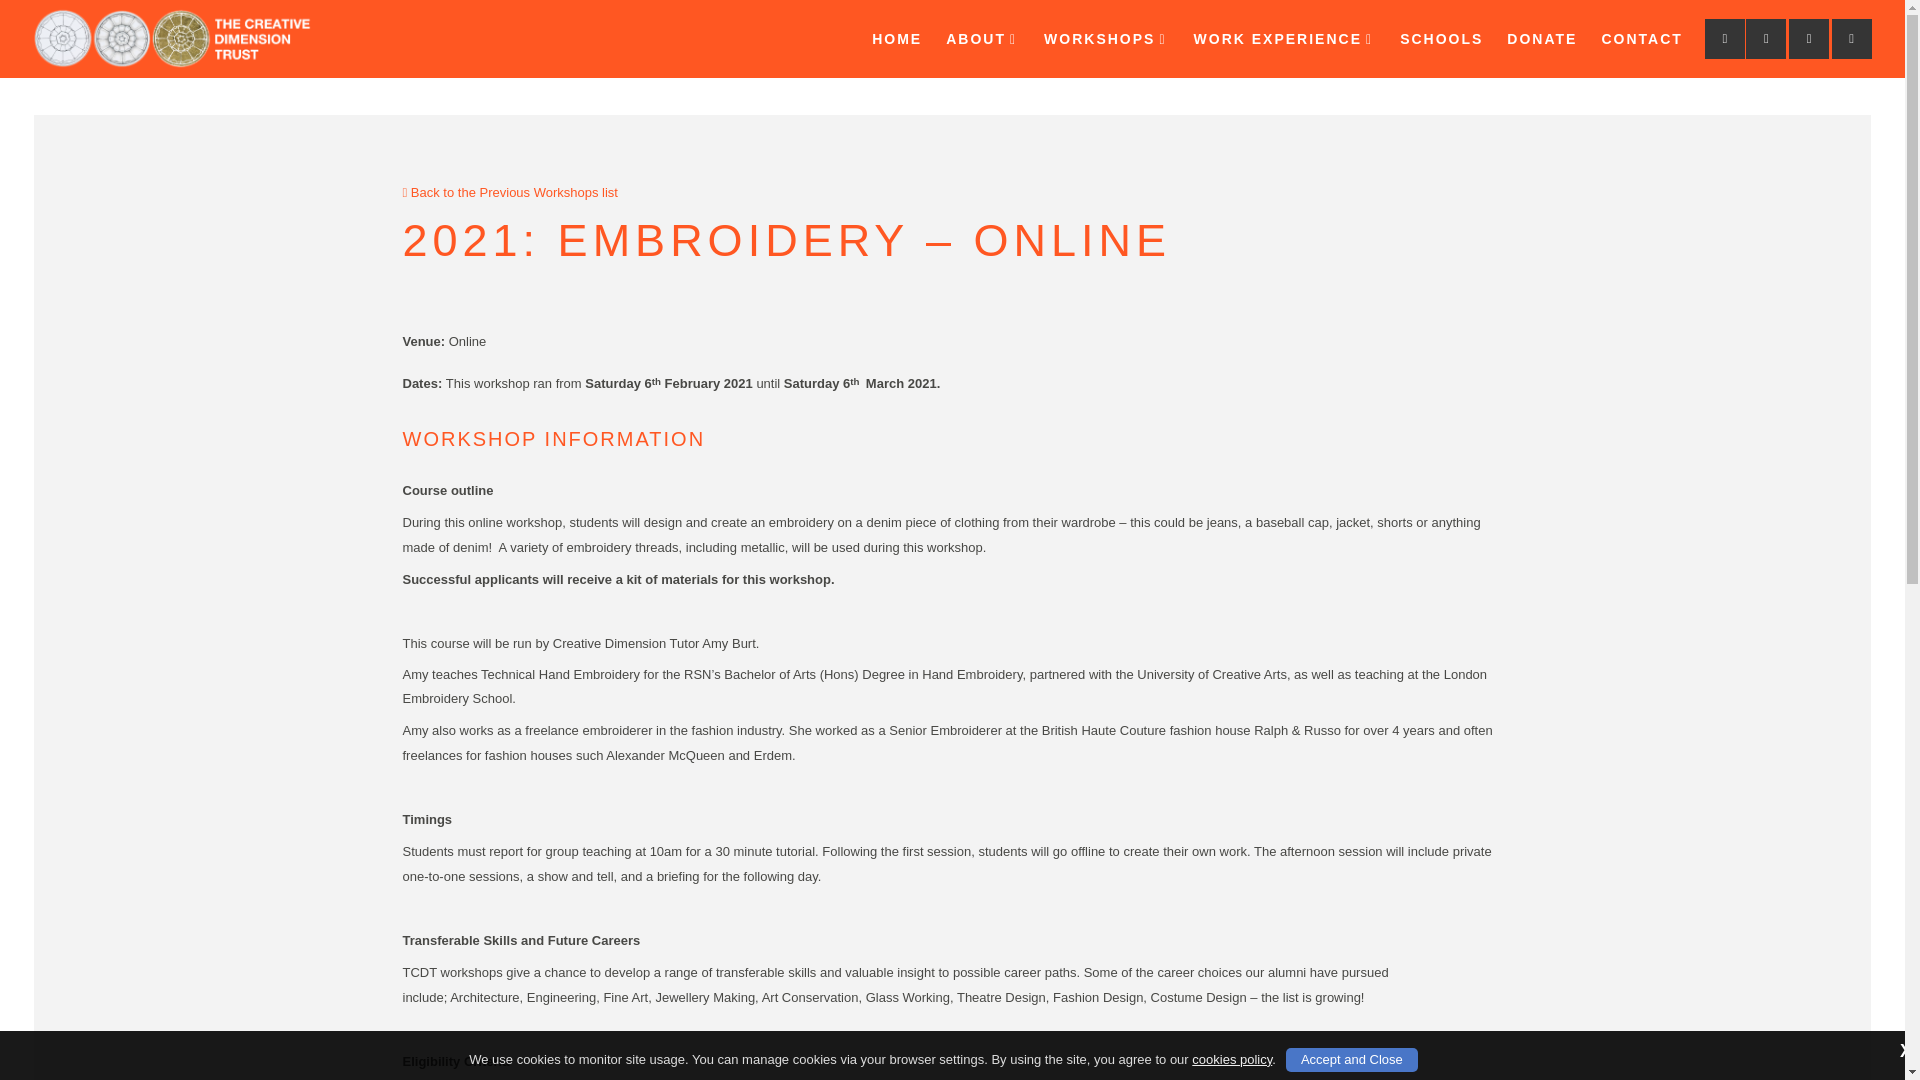 The width and height of the screenshot is (1920, 1080). Describe the element at coordinates (510, 192) in the screenshot. I see `Back to the Previous Workshops list` at that location.